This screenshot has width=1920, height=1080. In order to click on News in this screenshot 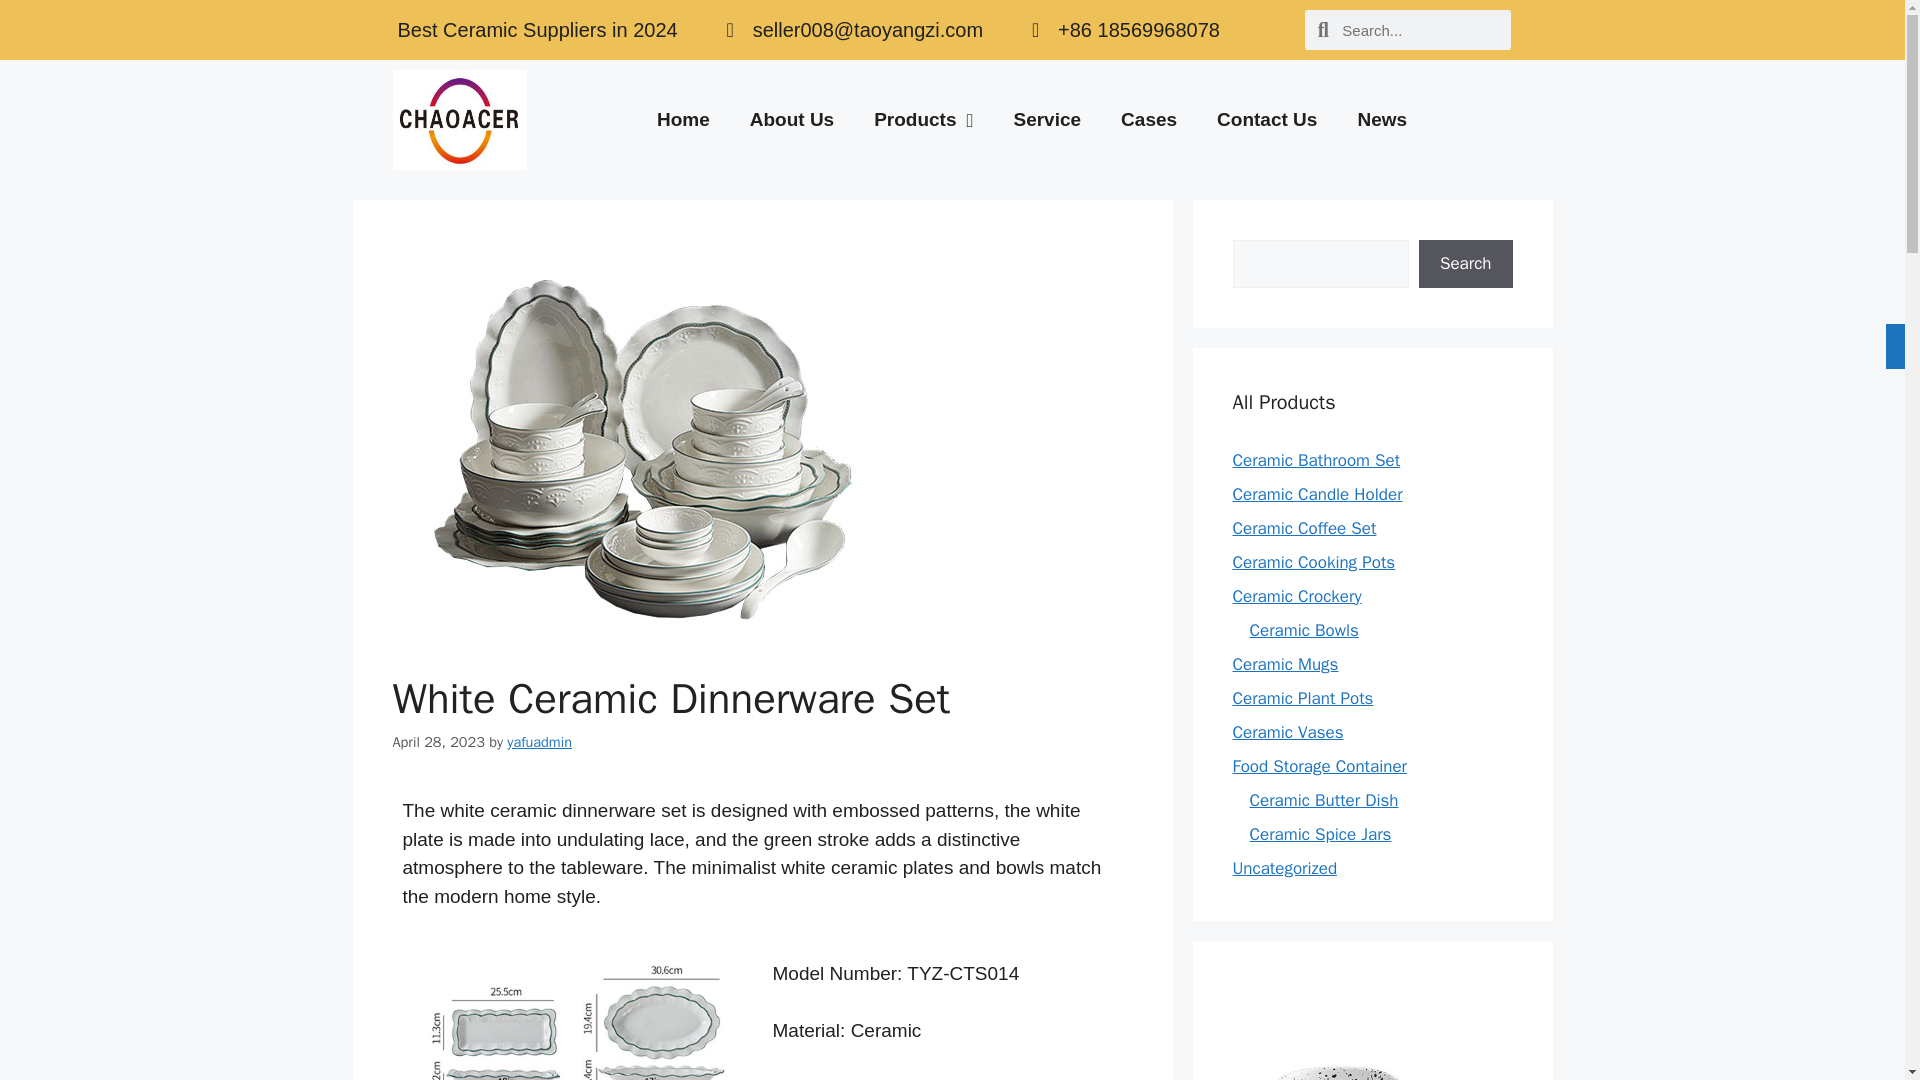, I will do `click(1381, 120)`.